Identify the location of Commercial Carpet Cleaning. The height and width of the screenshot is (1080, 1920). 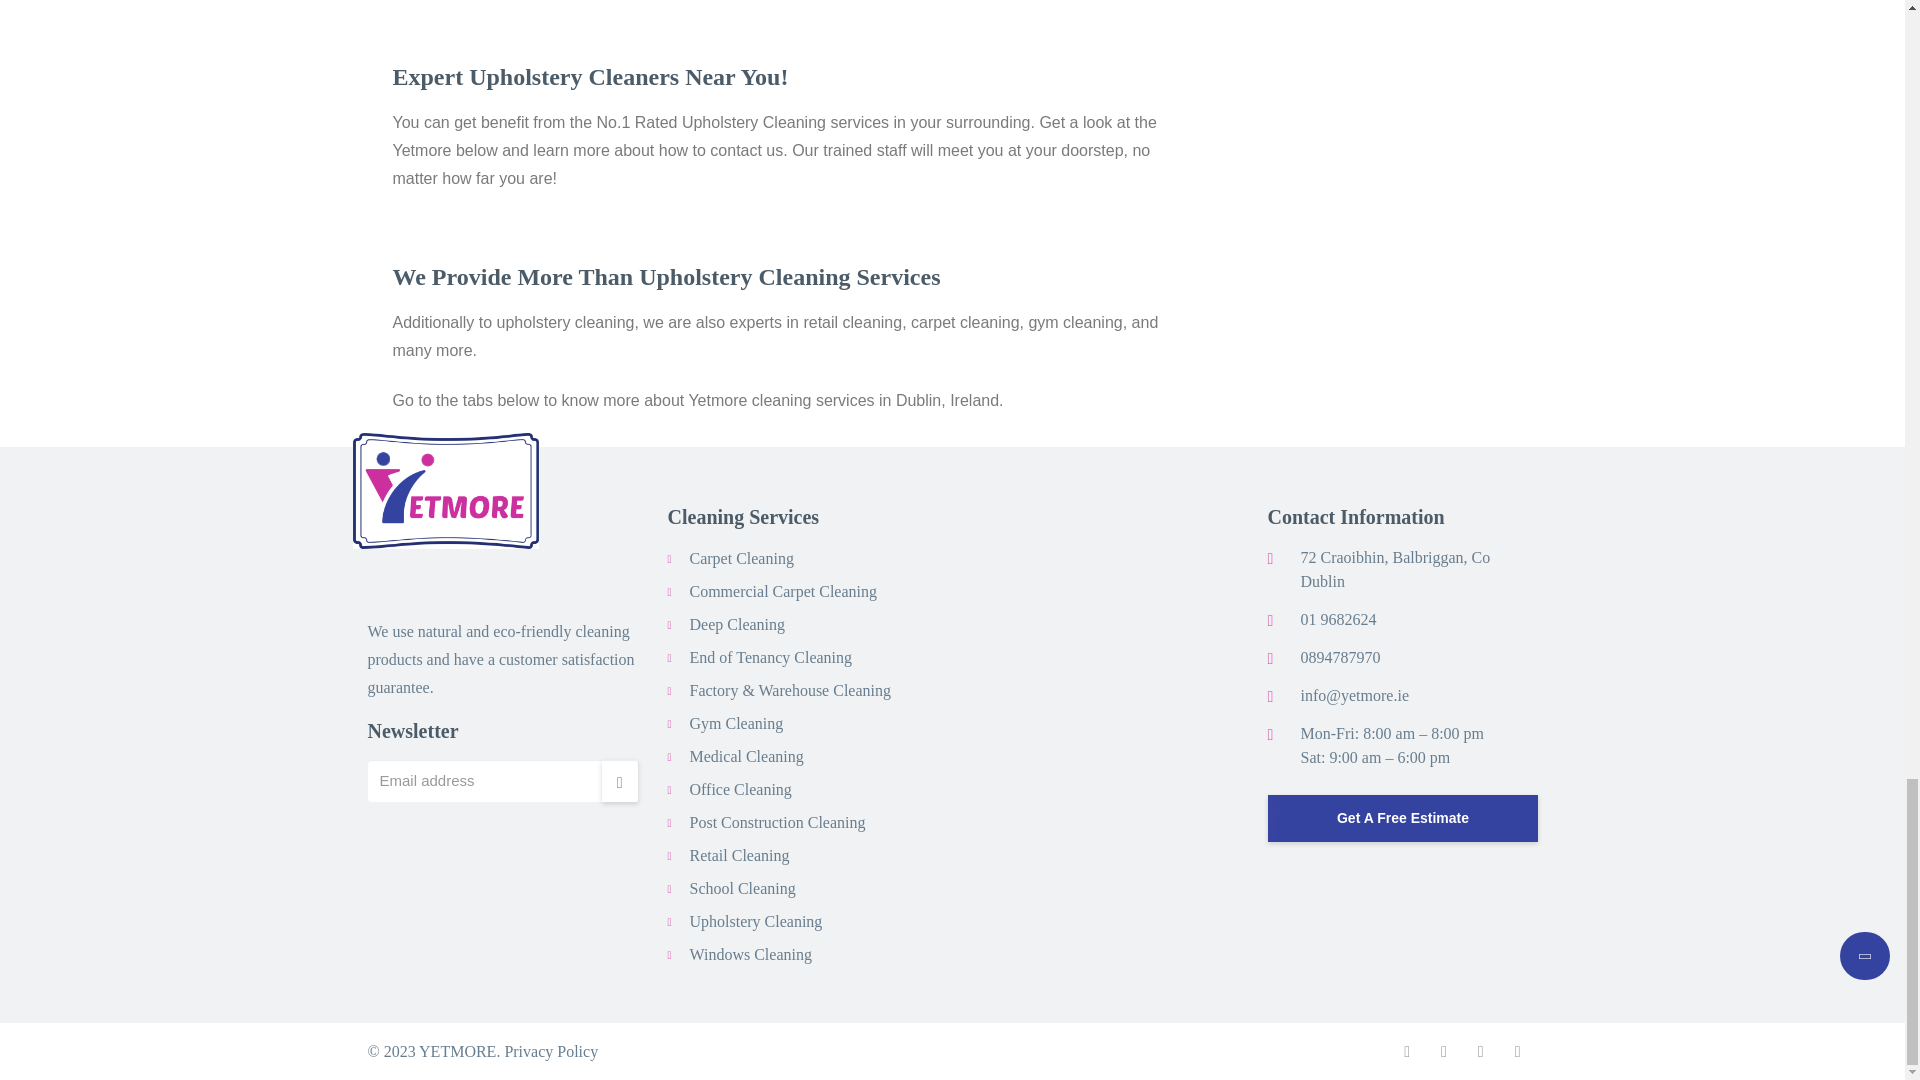
(783, 590).